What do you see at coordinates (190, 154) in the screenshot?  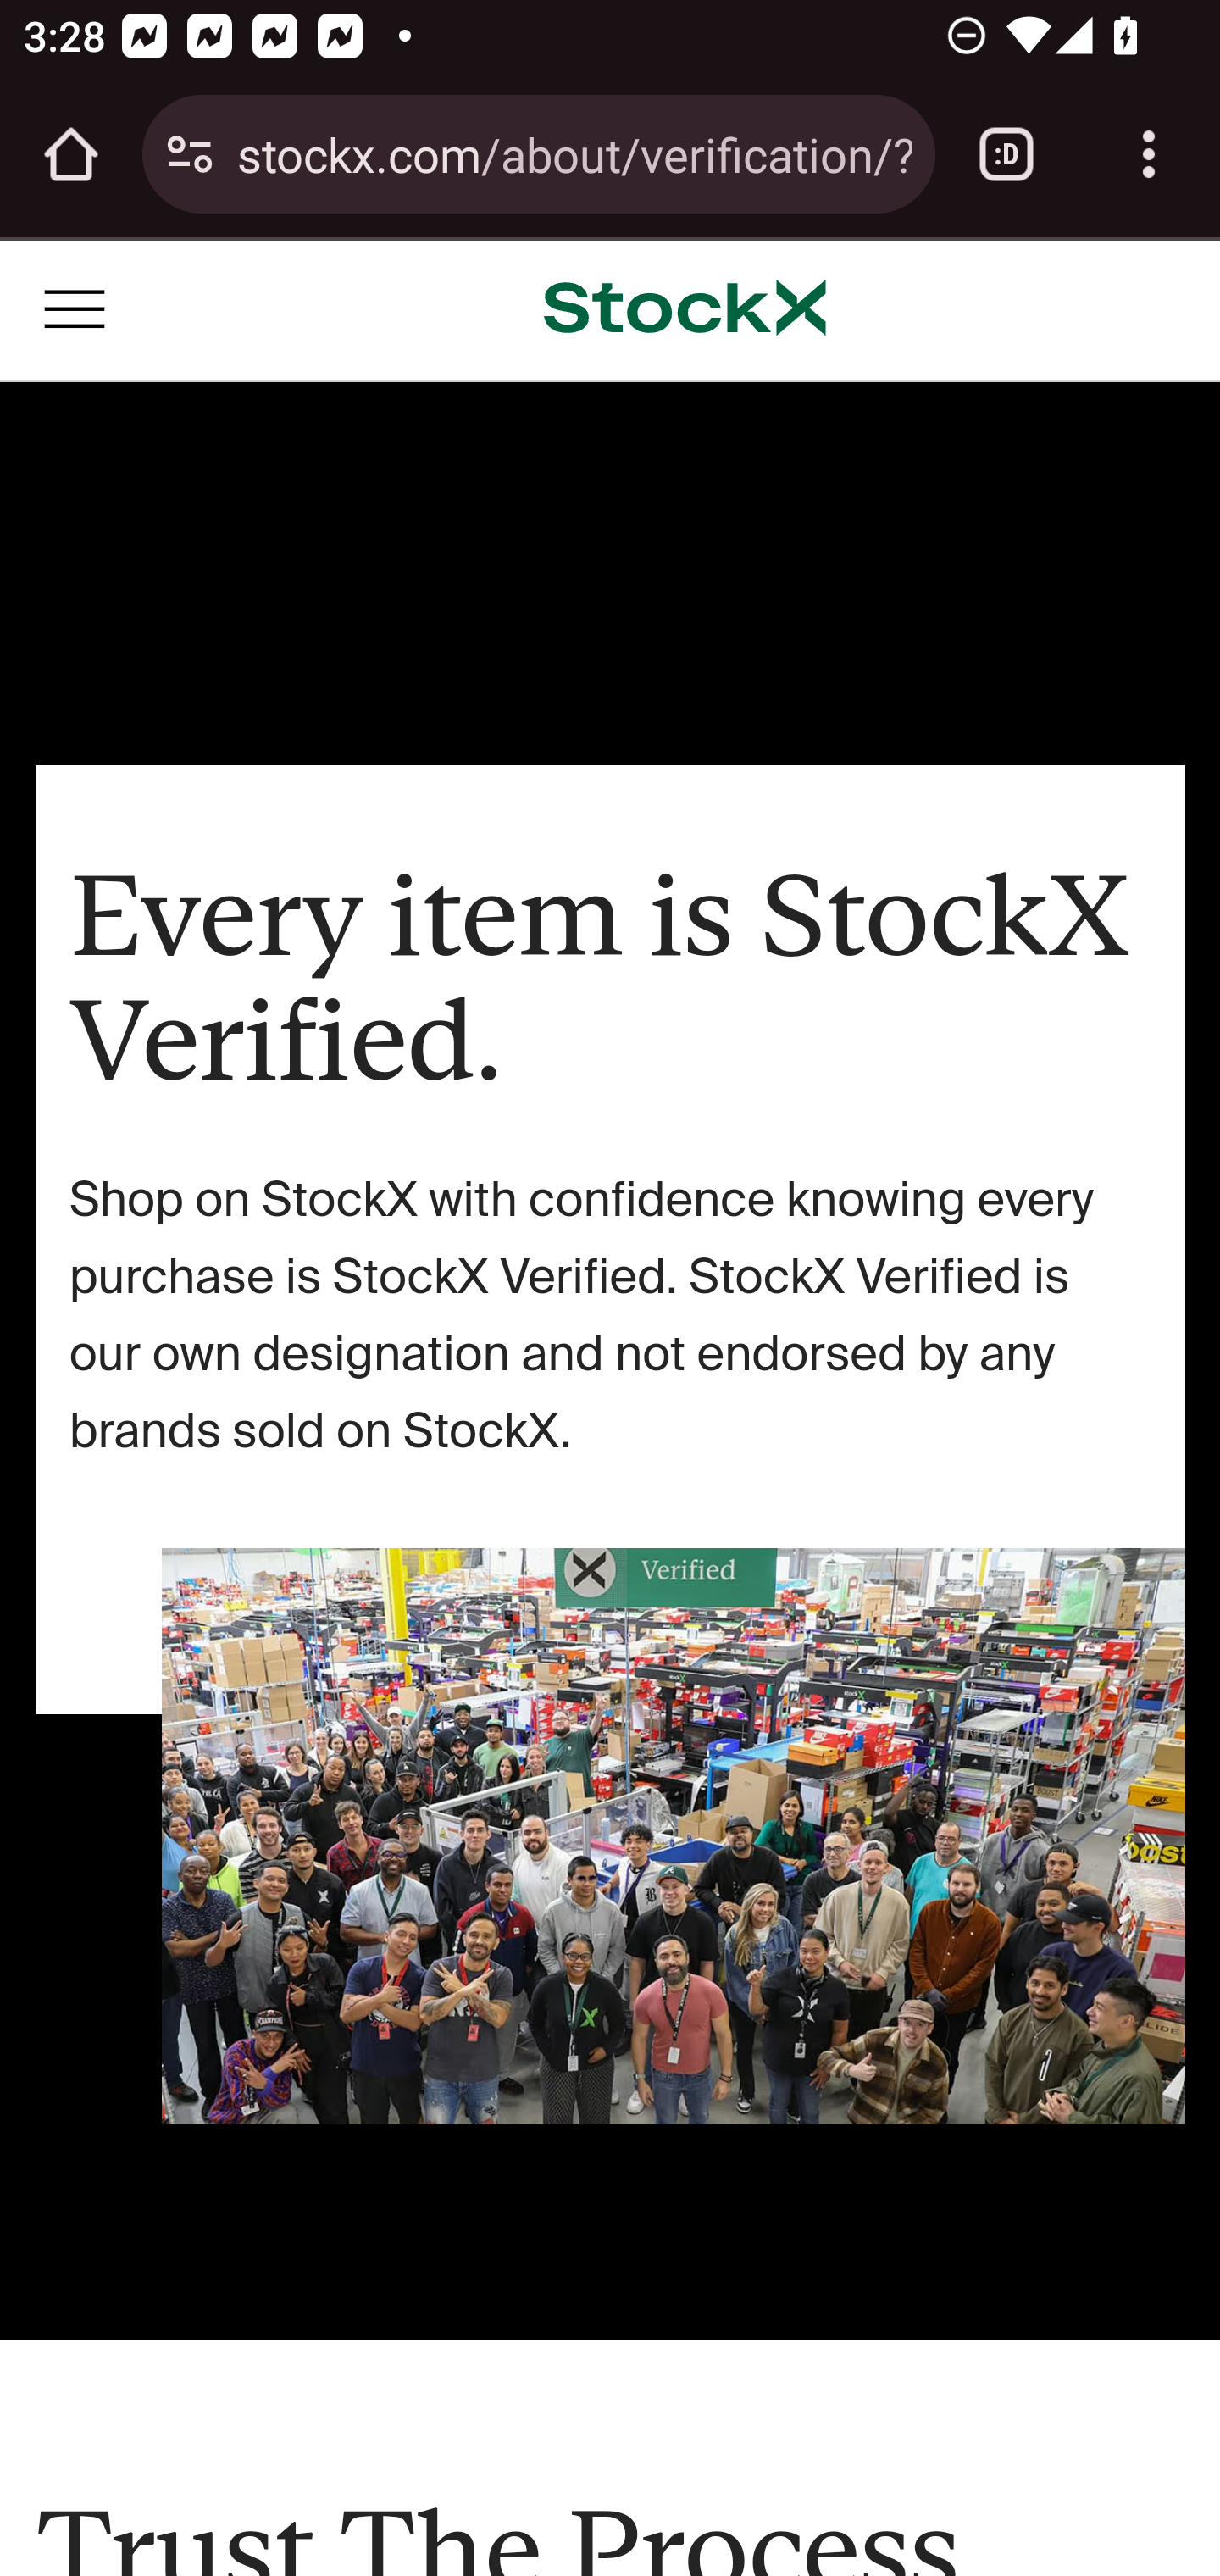 I see `Connection is secure` at bounding box center [190, 154].